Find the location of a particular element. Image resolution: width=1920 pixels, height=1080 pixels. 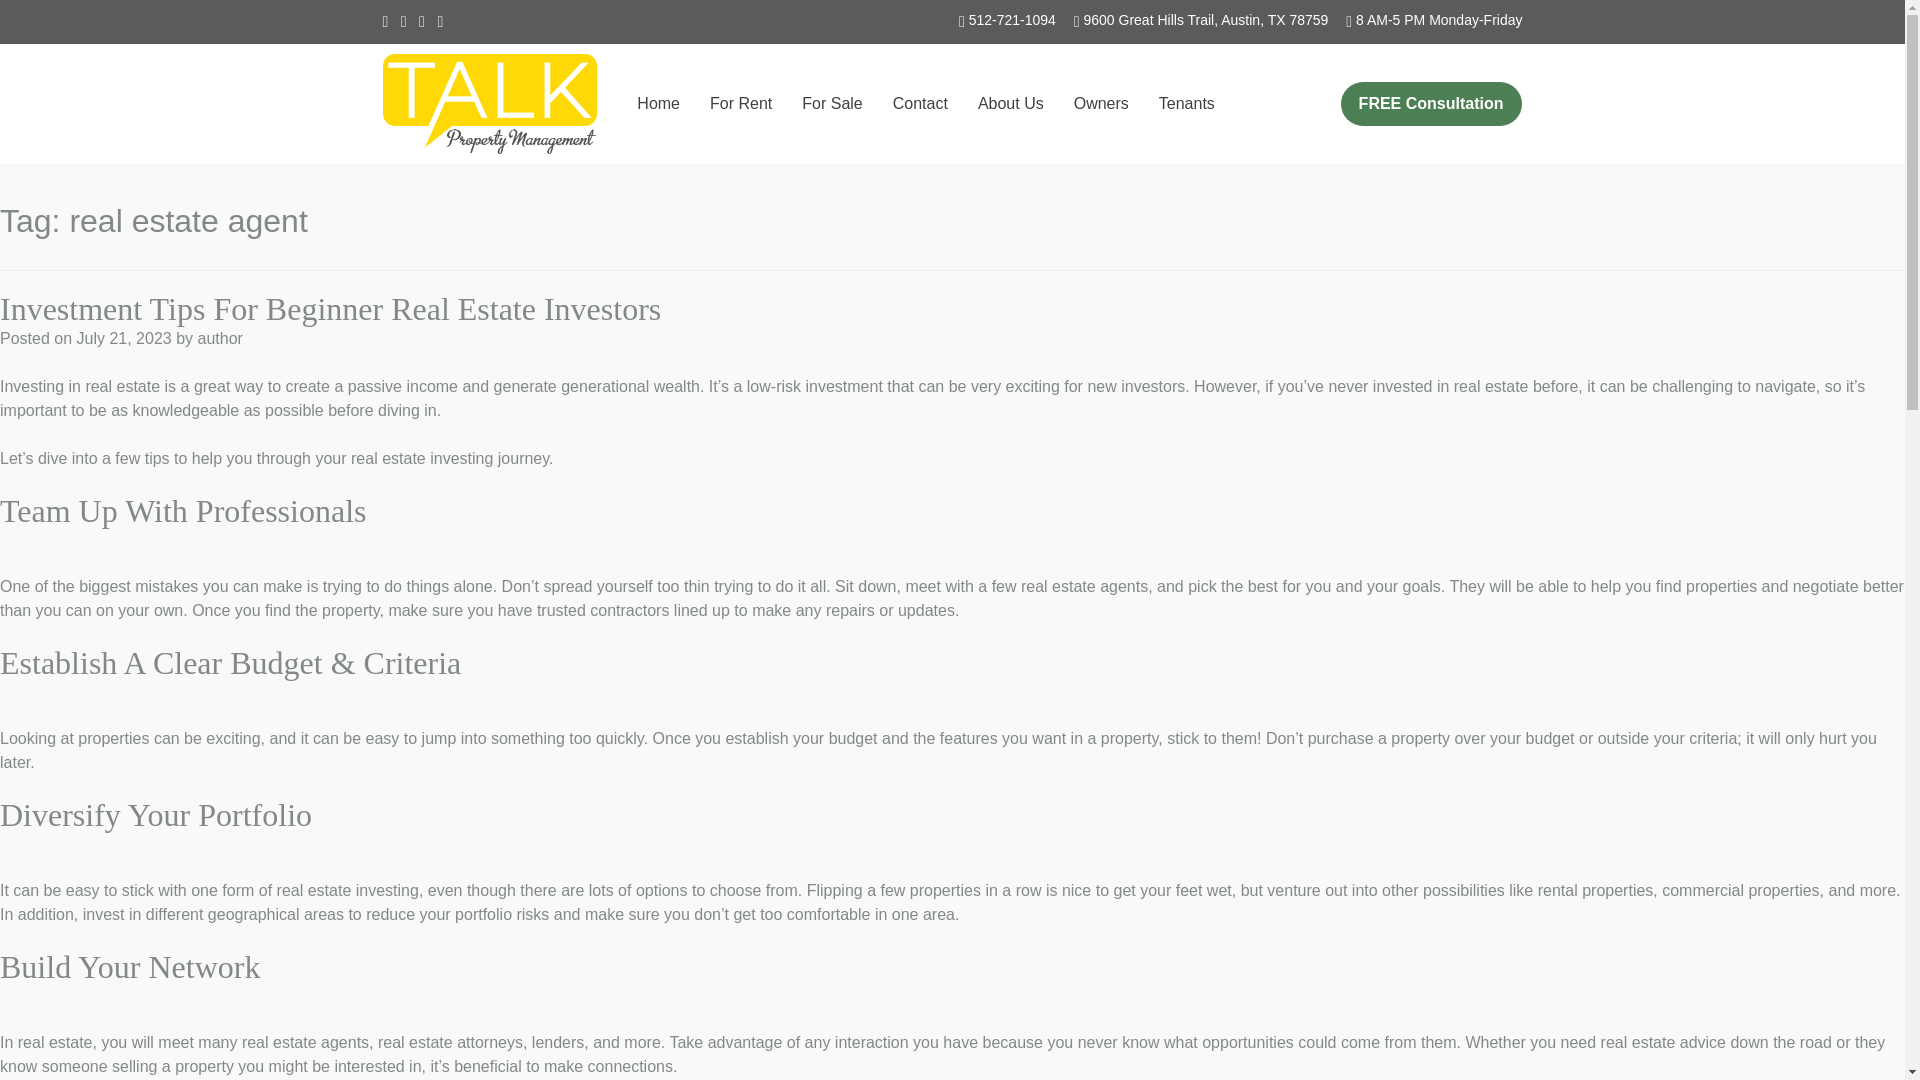

Contact is located at coordinates (920, 104).